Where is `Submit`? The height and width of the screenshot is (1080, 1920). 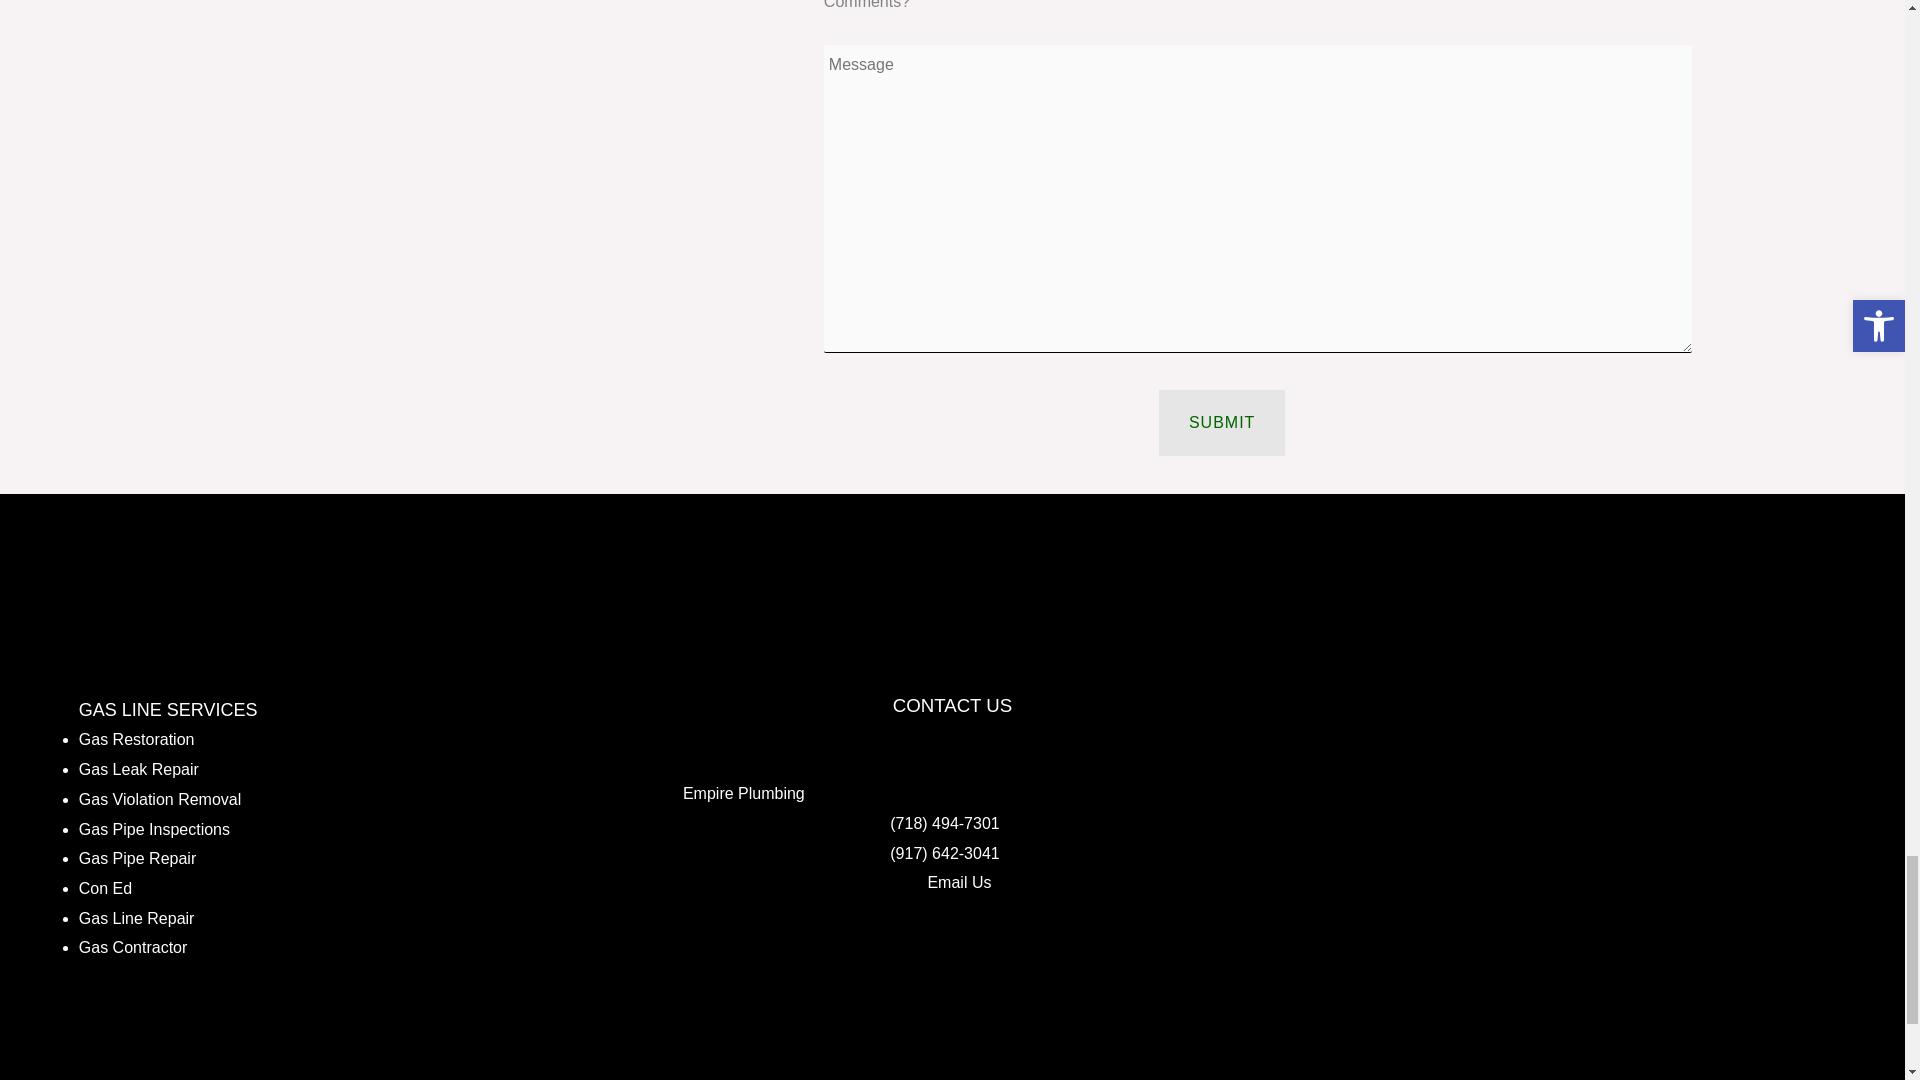
Submit is located at coordinates (1222, 422).